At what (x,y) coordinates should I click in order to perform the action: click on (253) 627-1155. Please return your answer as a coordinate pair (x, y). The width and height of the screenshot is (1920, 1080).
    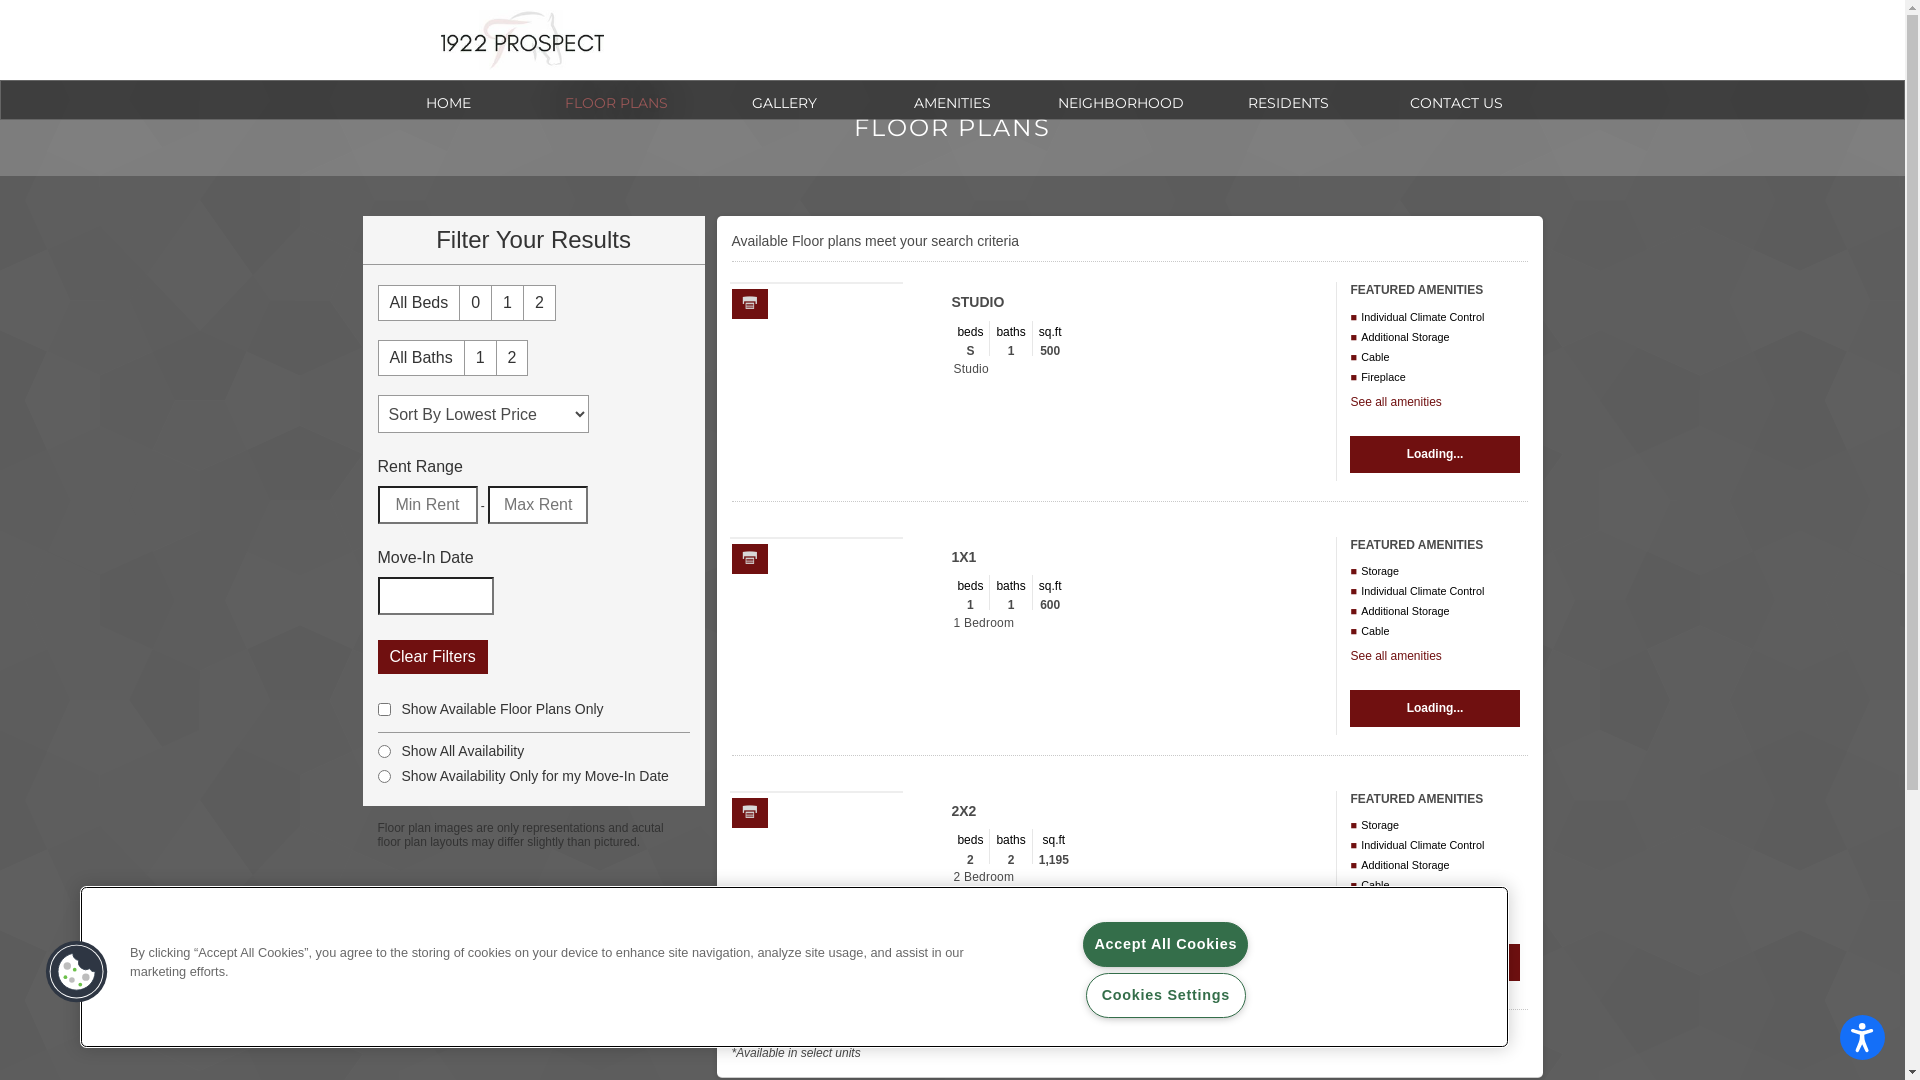
    Looking at the image, I should click on (1207, 48).